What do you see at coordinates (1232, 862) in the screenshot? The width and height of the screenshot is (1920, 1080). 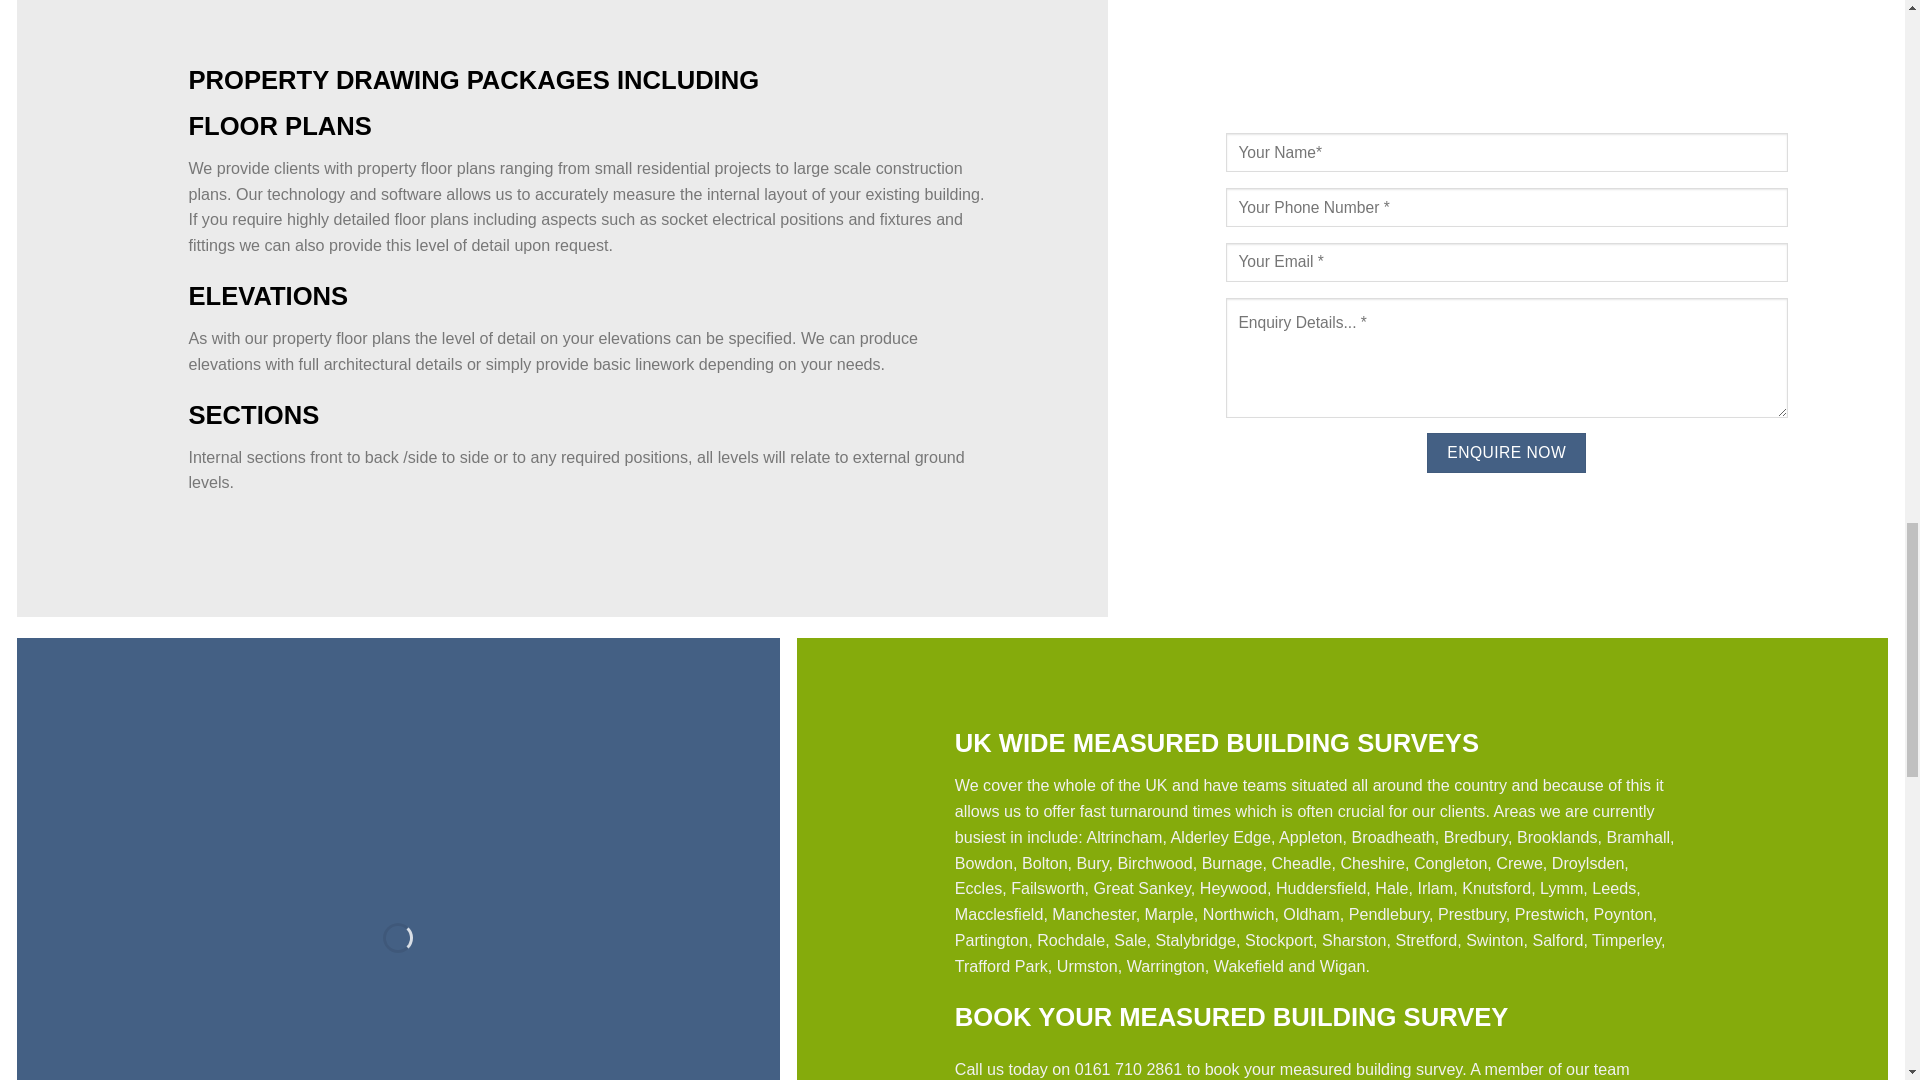 I see `Burnage` at bounding box center [1232, 862].